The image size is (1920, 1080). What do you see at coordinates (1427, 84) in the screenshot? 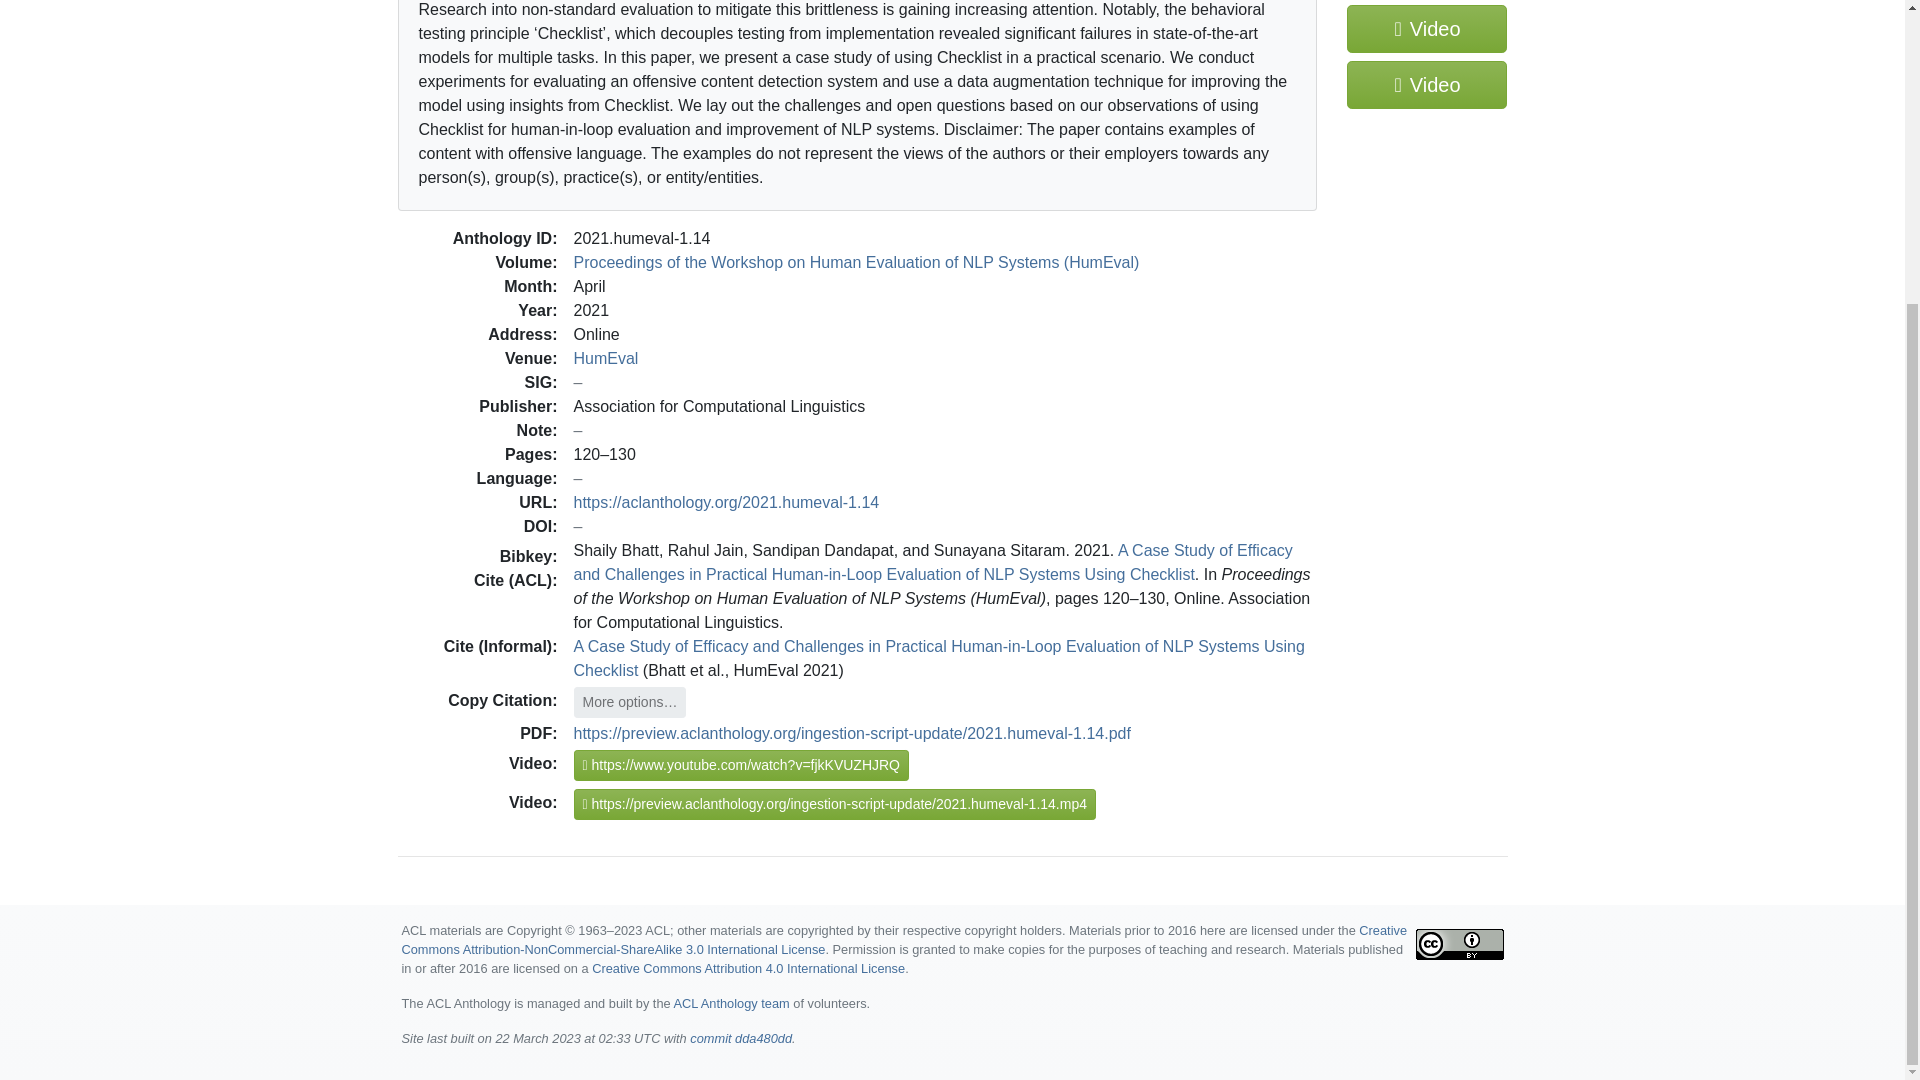
I see `Video` at bounding box center [1427, 84].